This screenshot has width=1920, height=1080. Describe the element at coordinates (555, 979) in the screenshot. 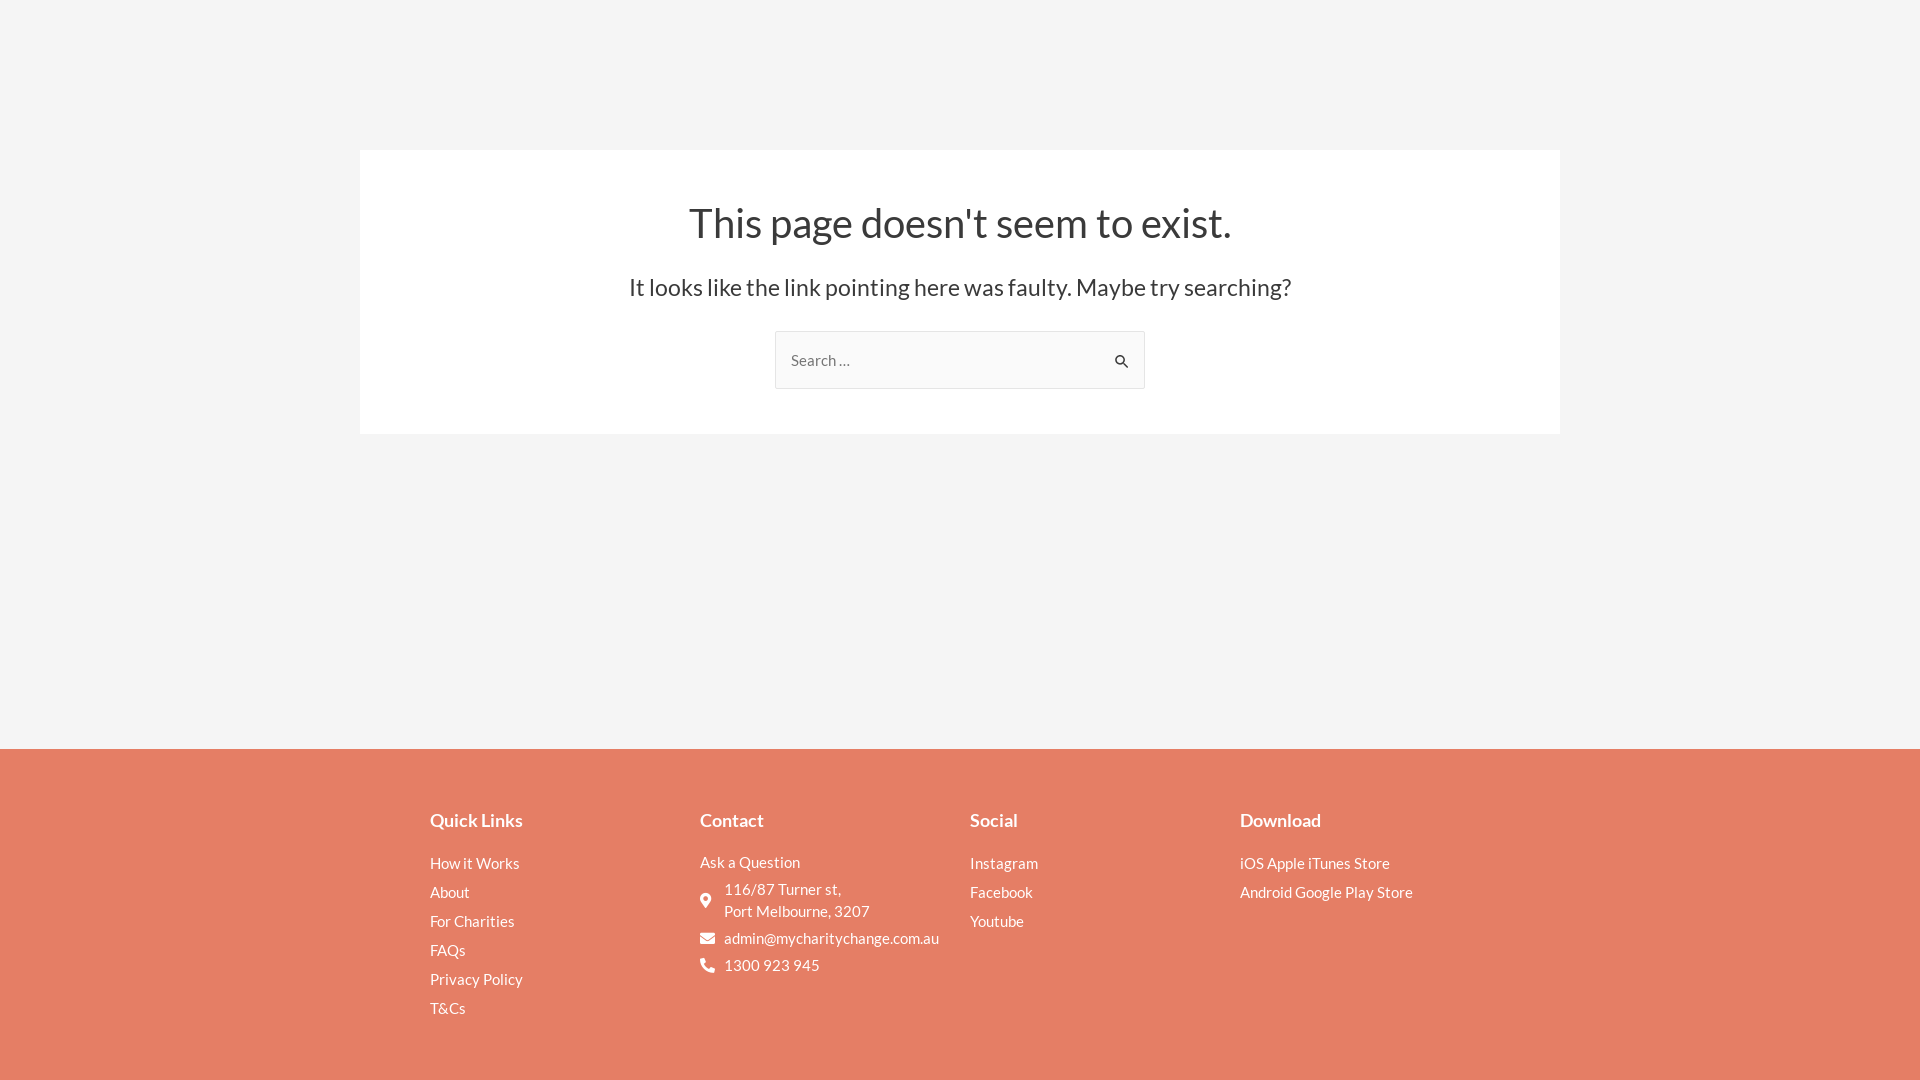

I see `Privacy Policy` at that location.